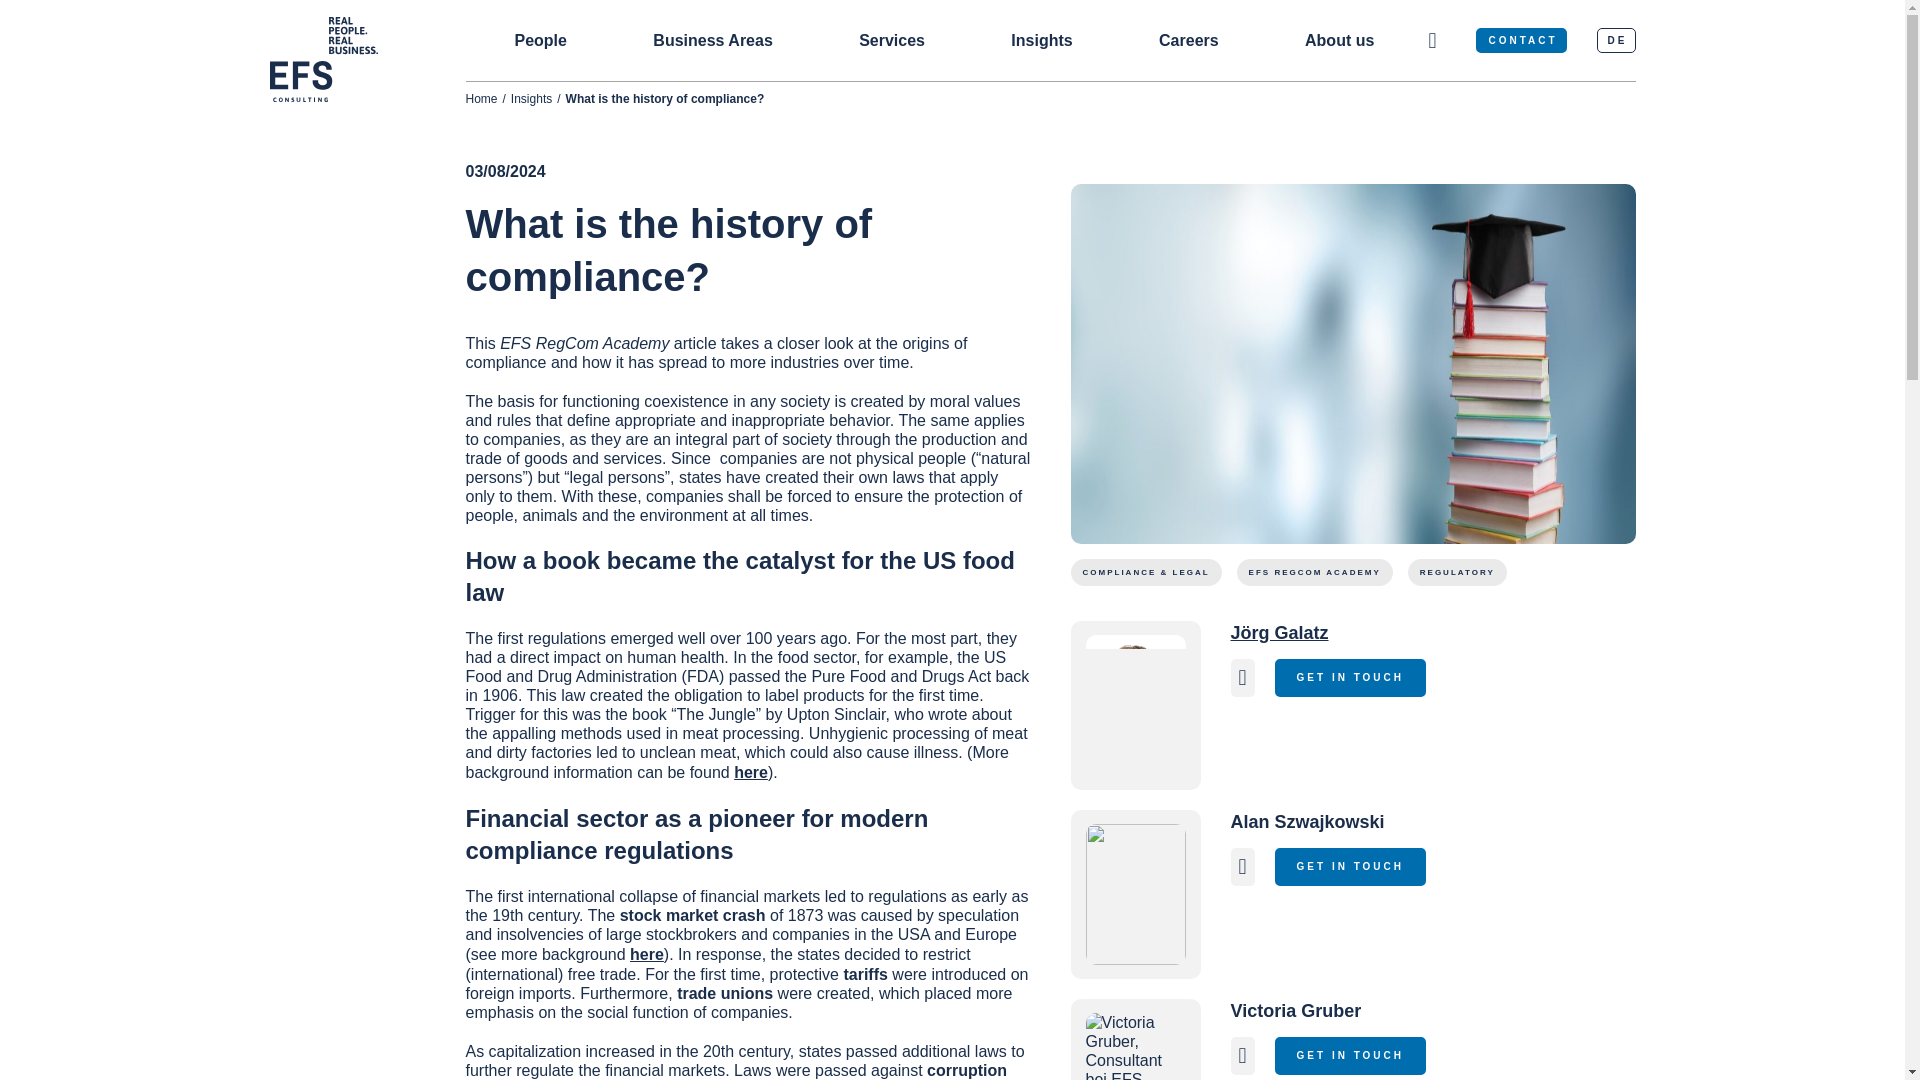  I want to click on Insights, so click(531, 98).